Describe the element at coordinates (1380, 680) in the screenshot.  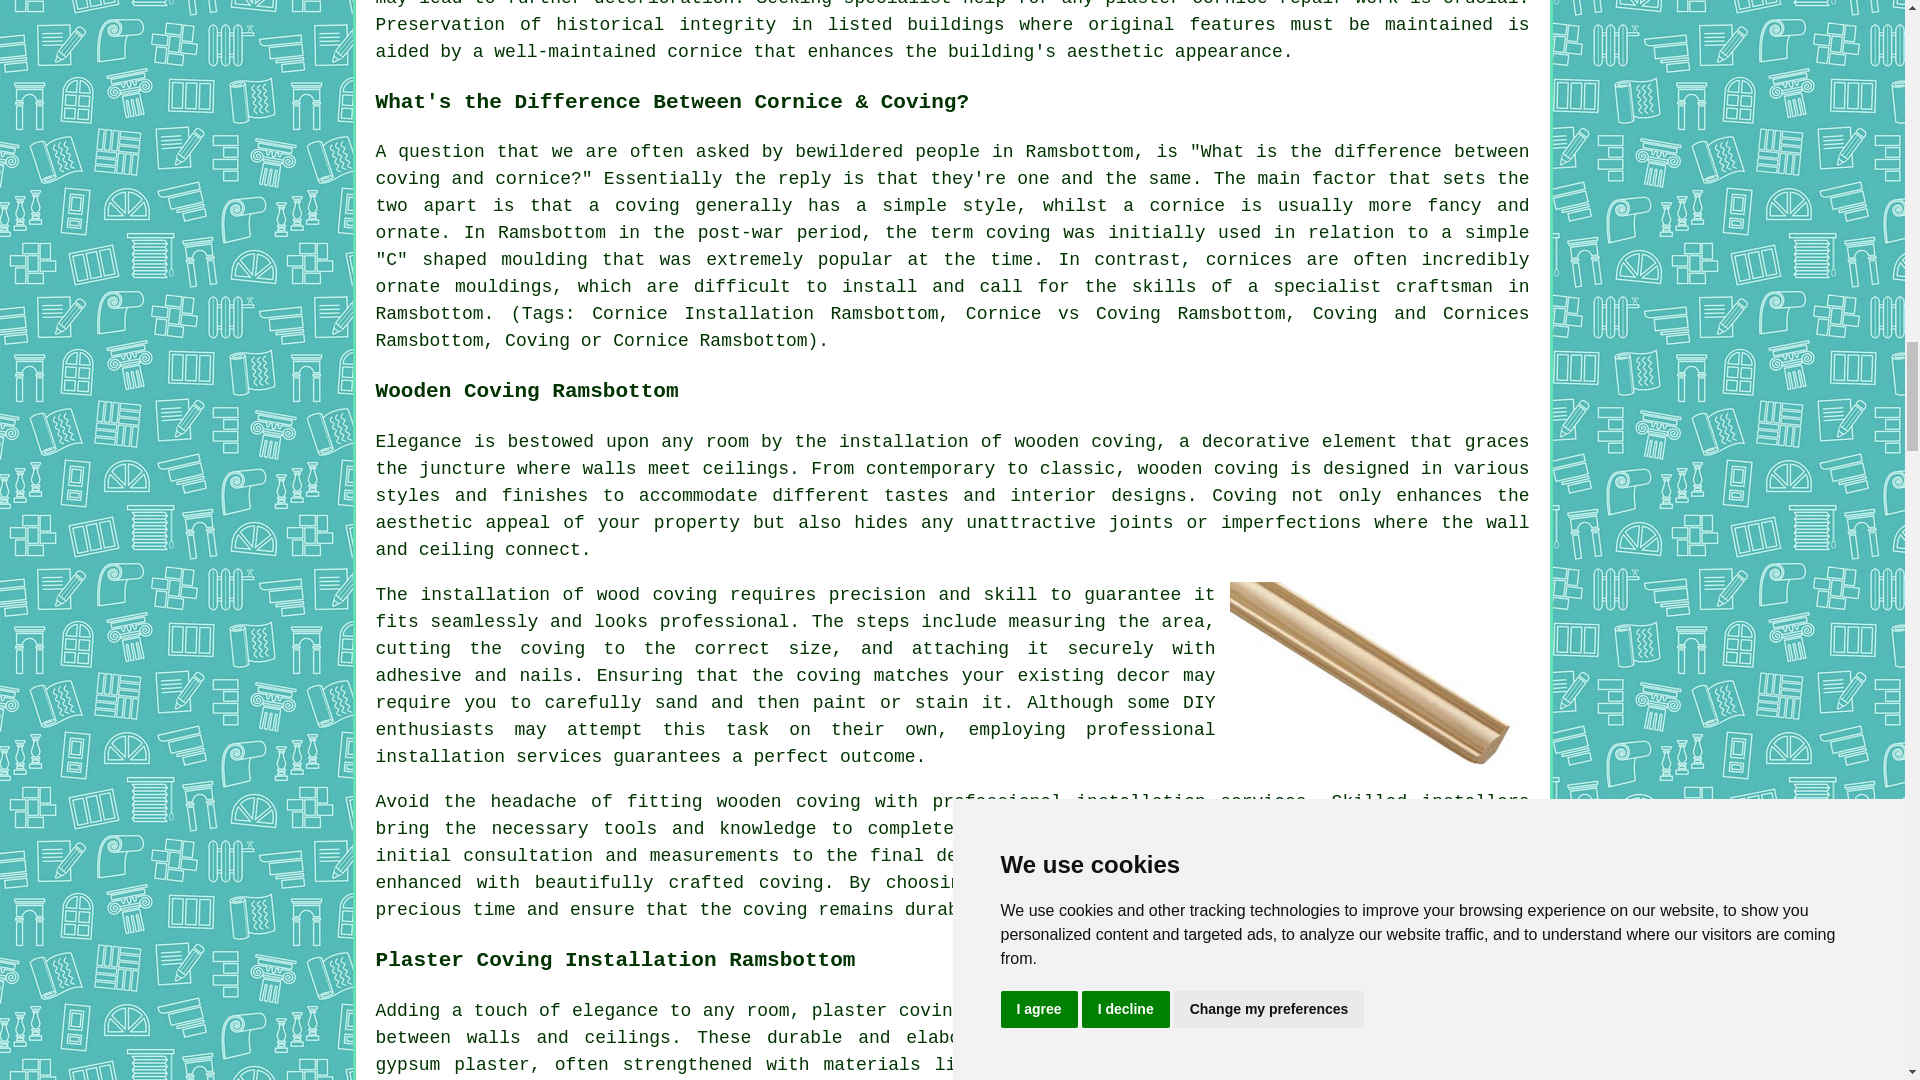
I see `Wooden Coving Ramsbottom` at that location.